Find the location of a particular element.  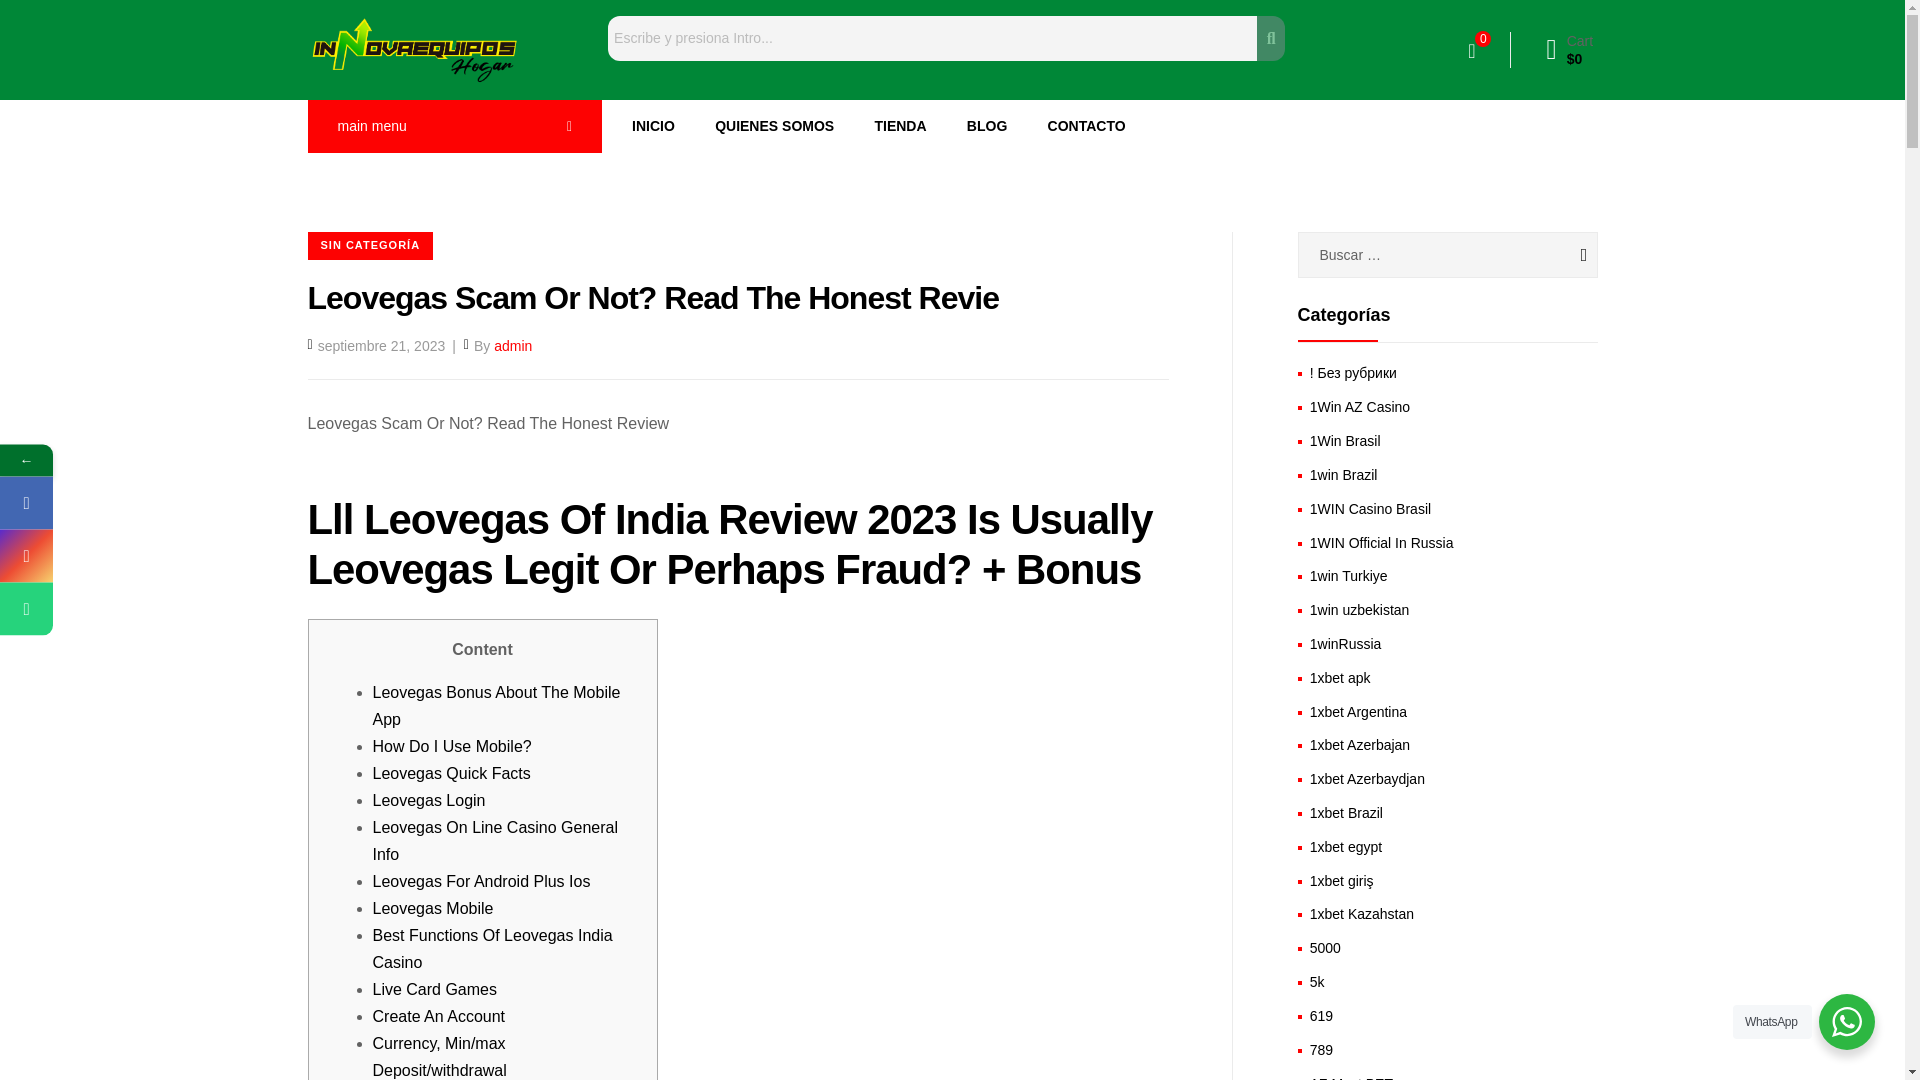

septiembre 21, 2023 is located at coordinates (382, 346).